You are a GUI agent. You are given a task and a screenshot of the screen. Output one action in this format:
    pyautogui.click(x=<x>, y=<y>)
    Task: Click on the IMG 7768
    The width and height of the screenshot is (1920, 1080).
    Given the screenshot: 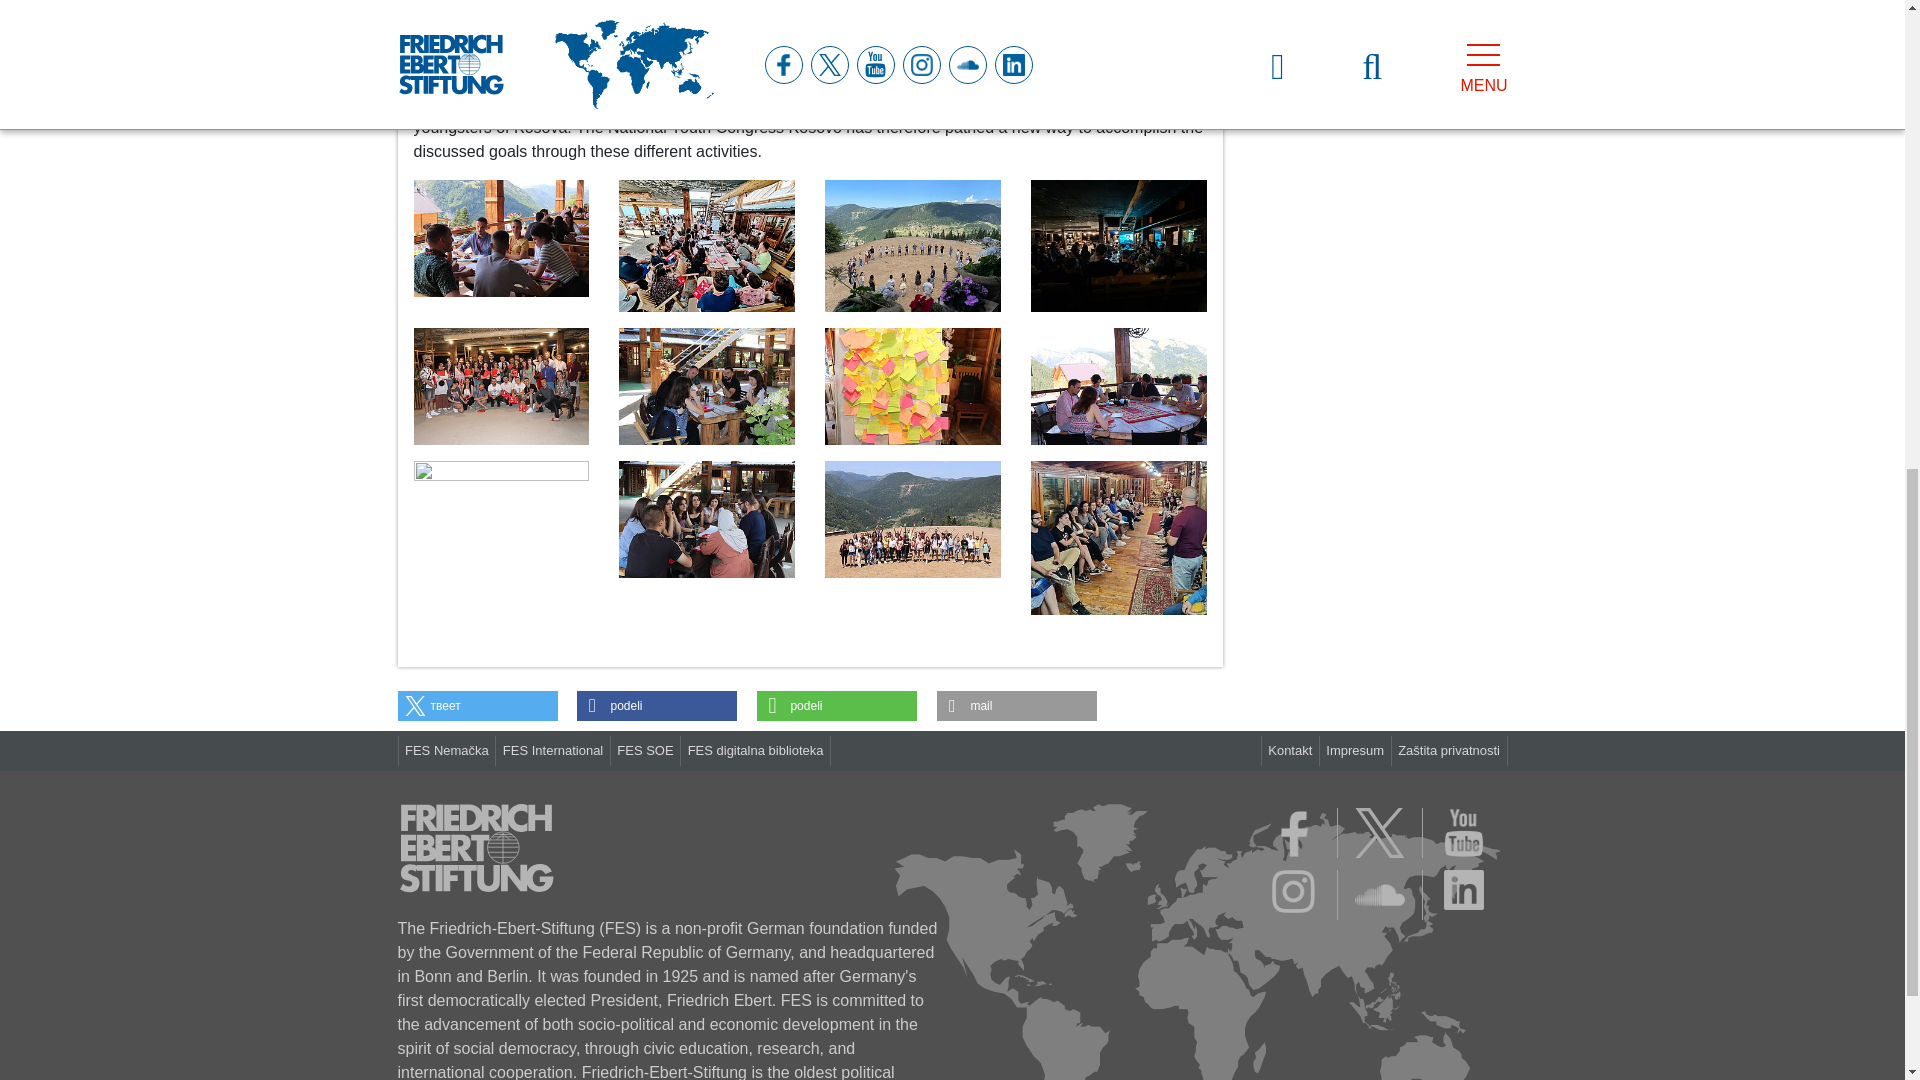 What is the action you would take?
    pyautogui.click(x=912, y=385)
    